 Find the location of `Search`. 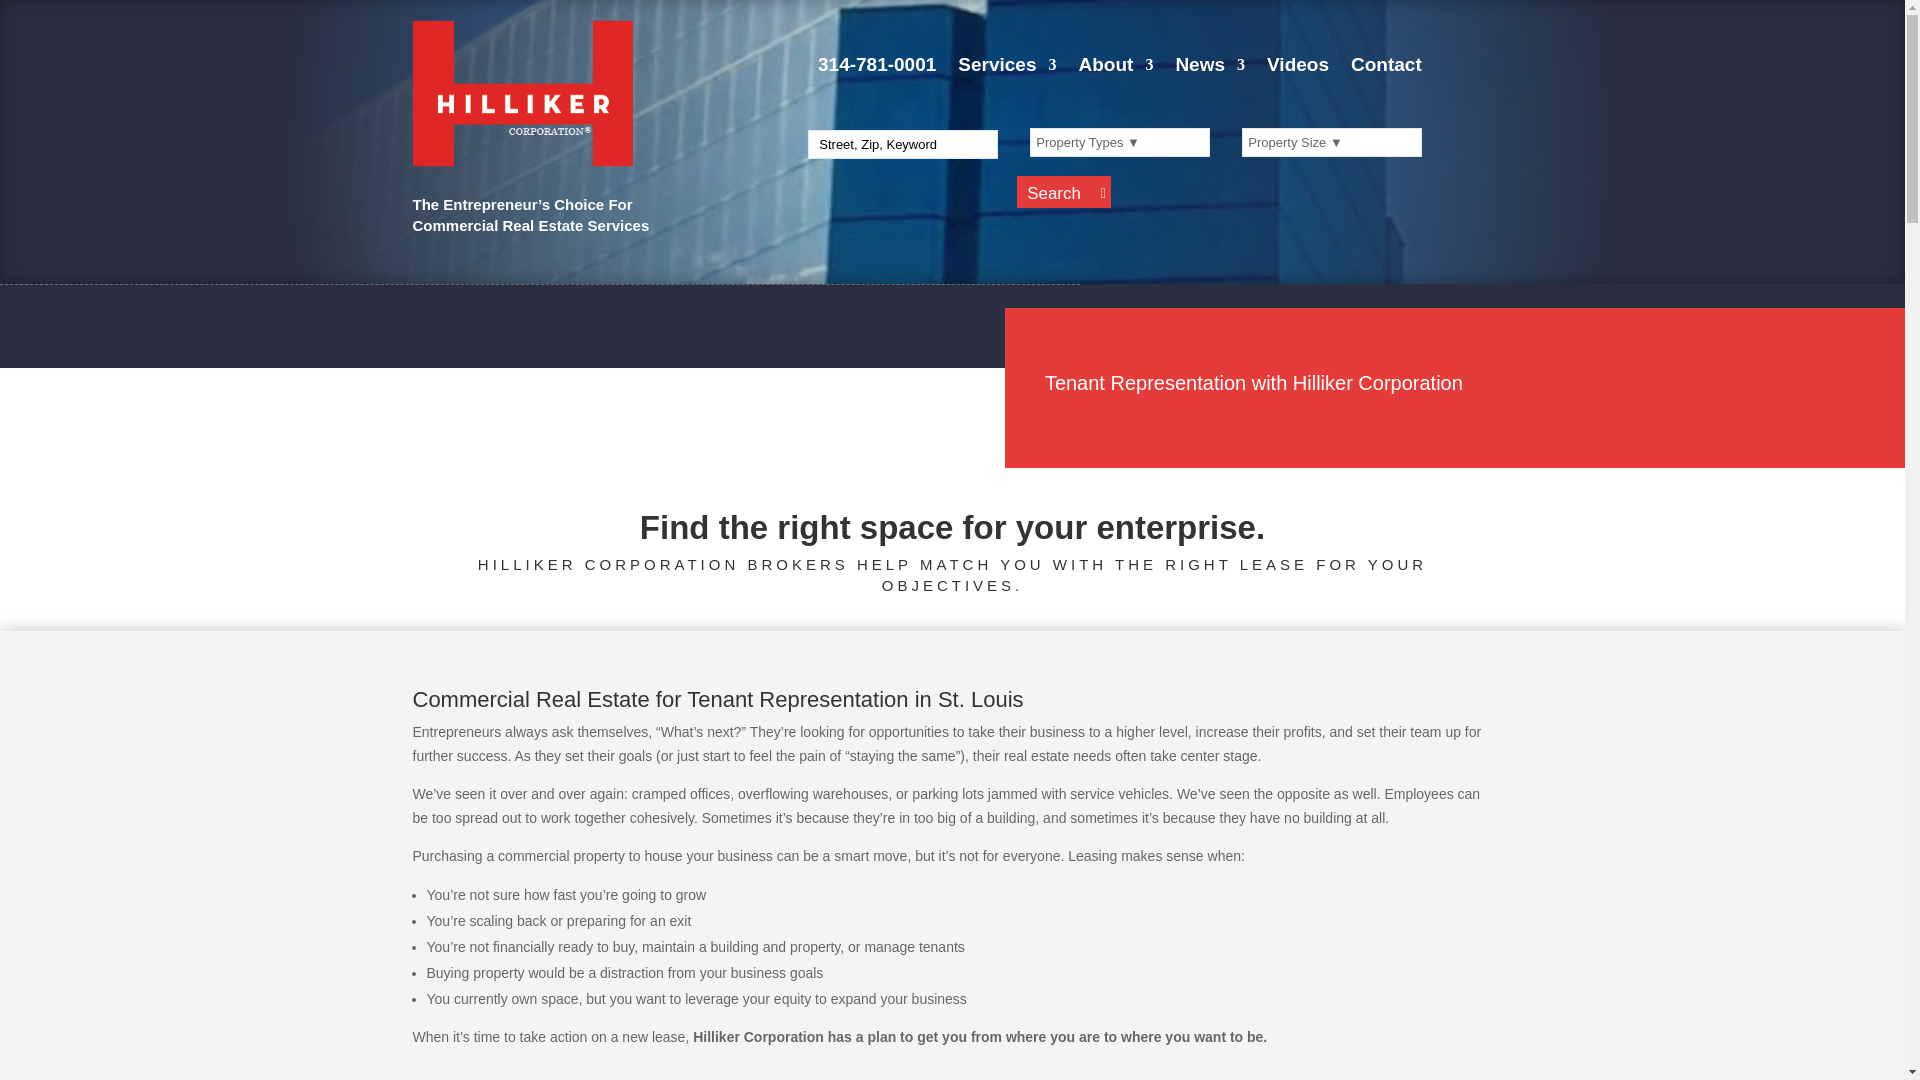

Search is located at coordinates (1064, 193).